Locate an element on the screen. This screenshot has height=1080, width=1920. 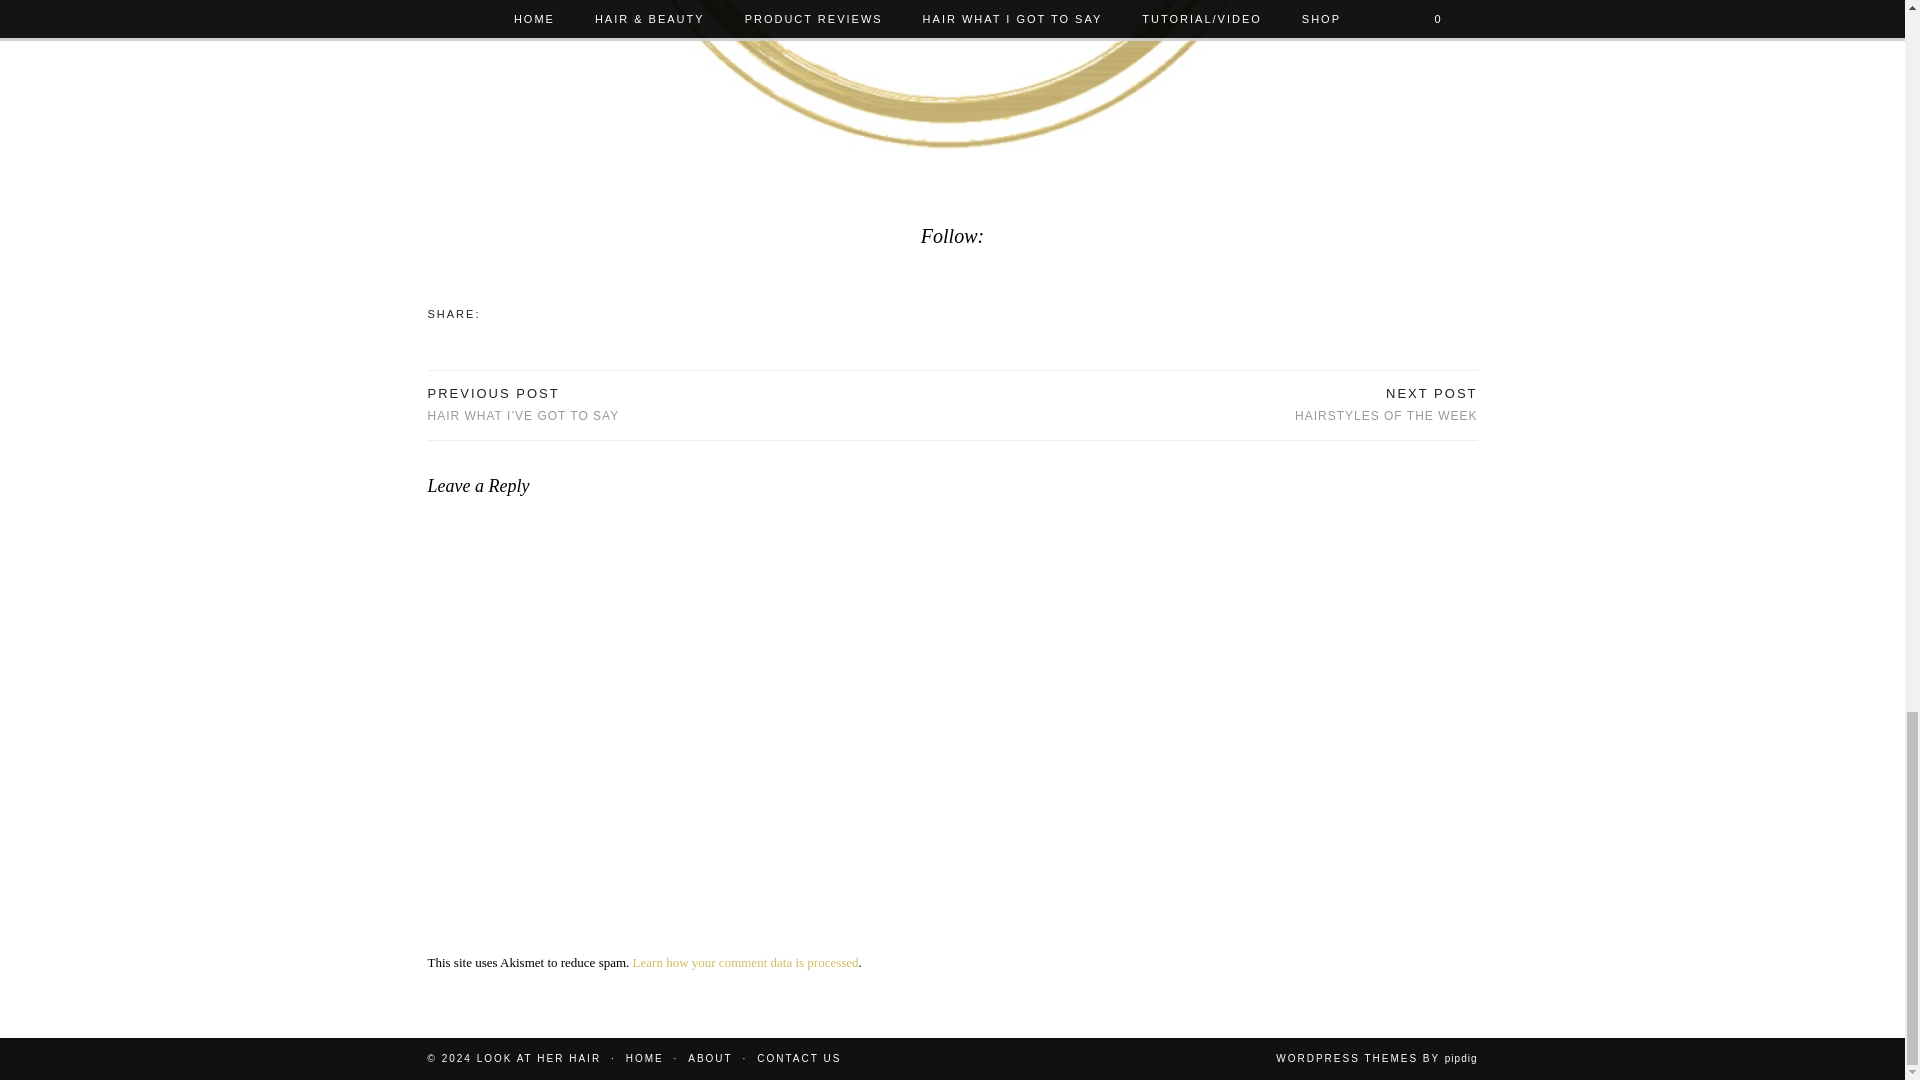
CONTACT US is located at coordinates (1385, 405).